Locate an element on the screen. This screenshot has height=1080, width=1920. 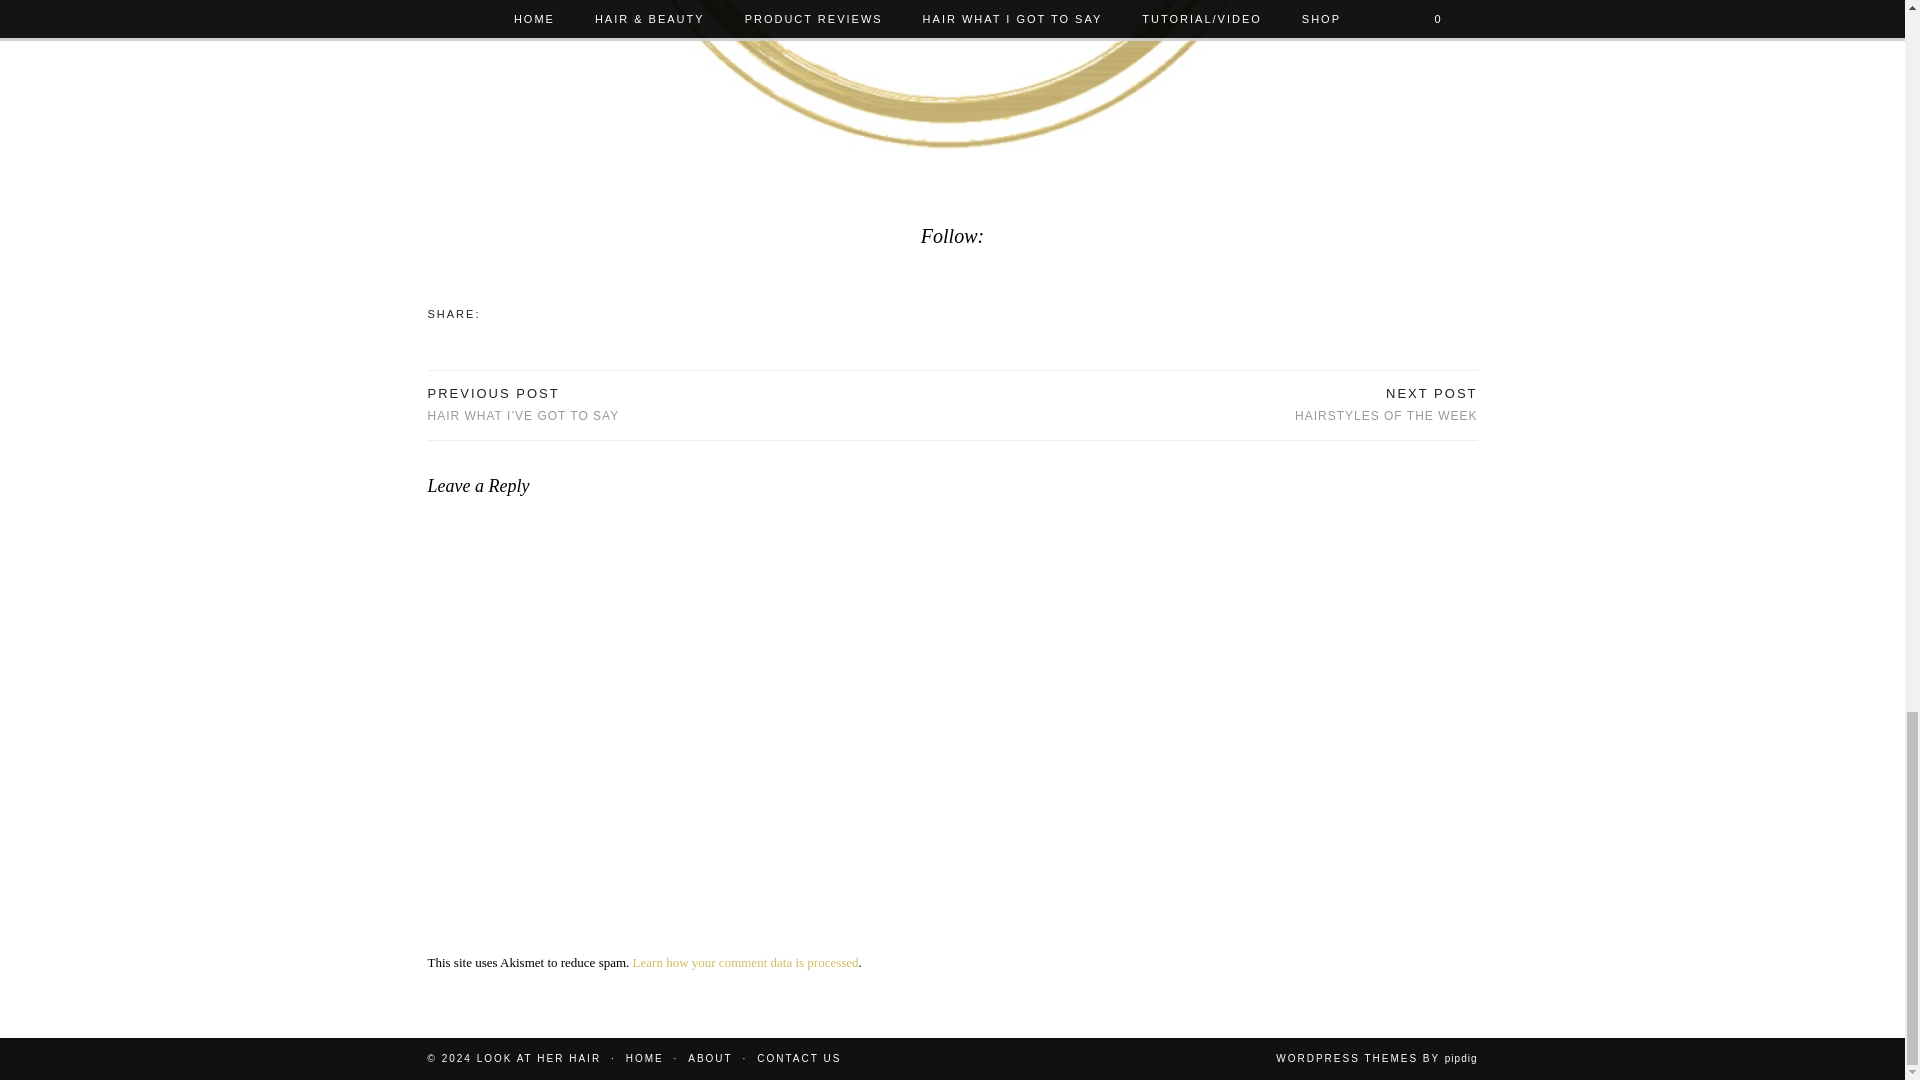
CONTACT US is located at coordinates (1385, 405).